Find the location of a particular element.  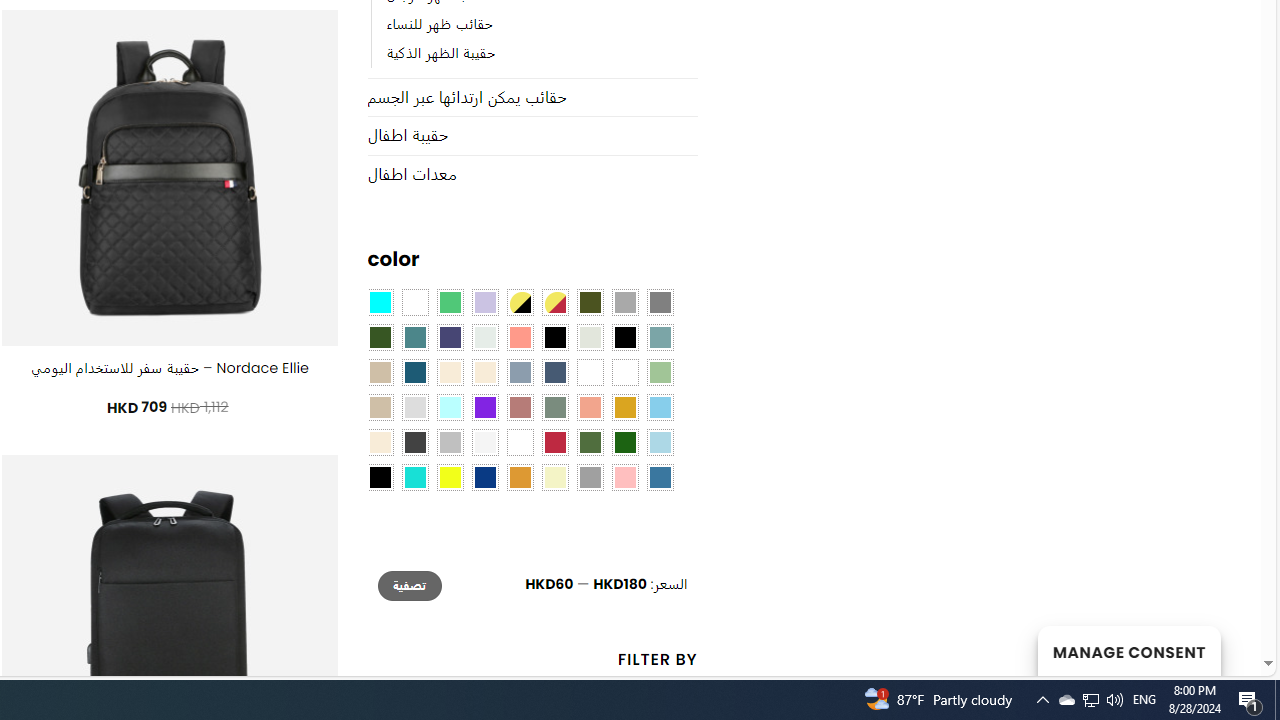

Kelp is located at coordinates (590, 372).